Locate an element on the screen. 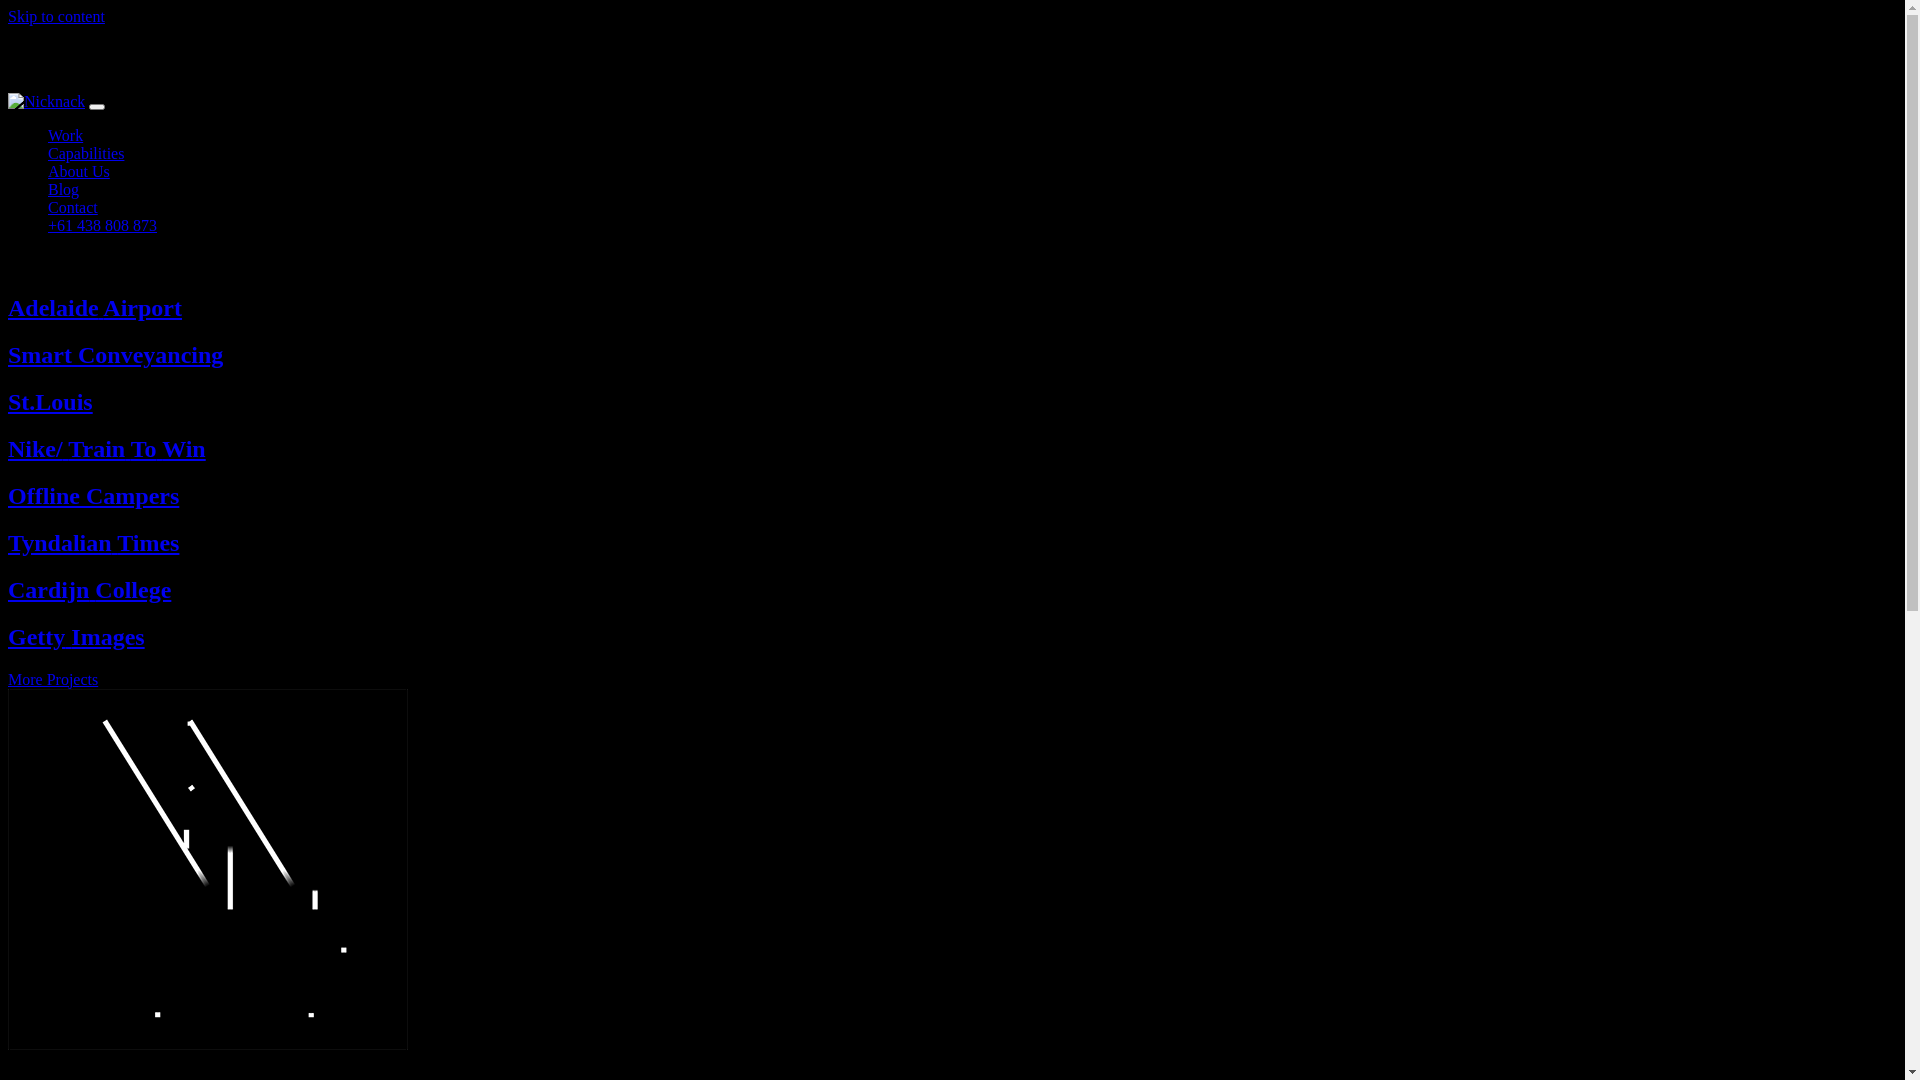  +61 438 808 873 is located at coordinates (102, 226).